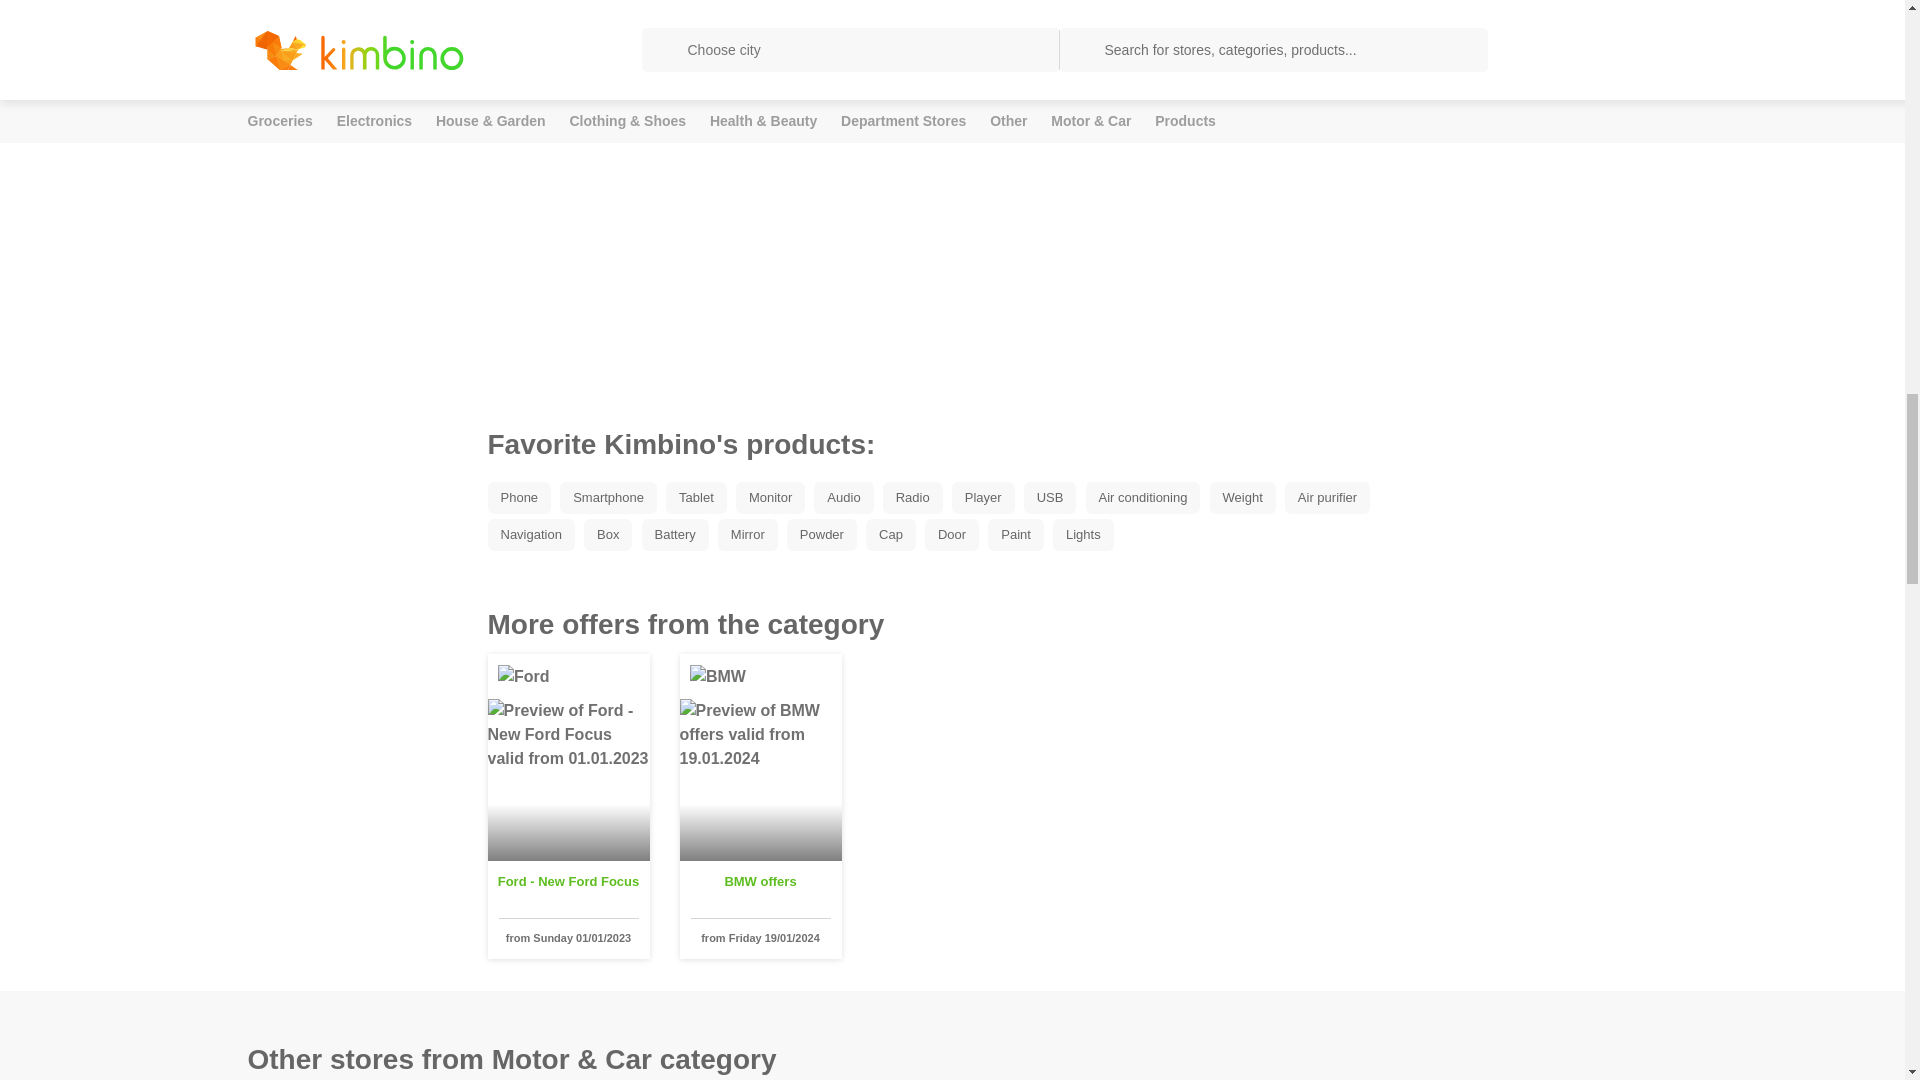  Describe the element at coordinates (988, 496) in the screenshot. I see `Player` at that location.